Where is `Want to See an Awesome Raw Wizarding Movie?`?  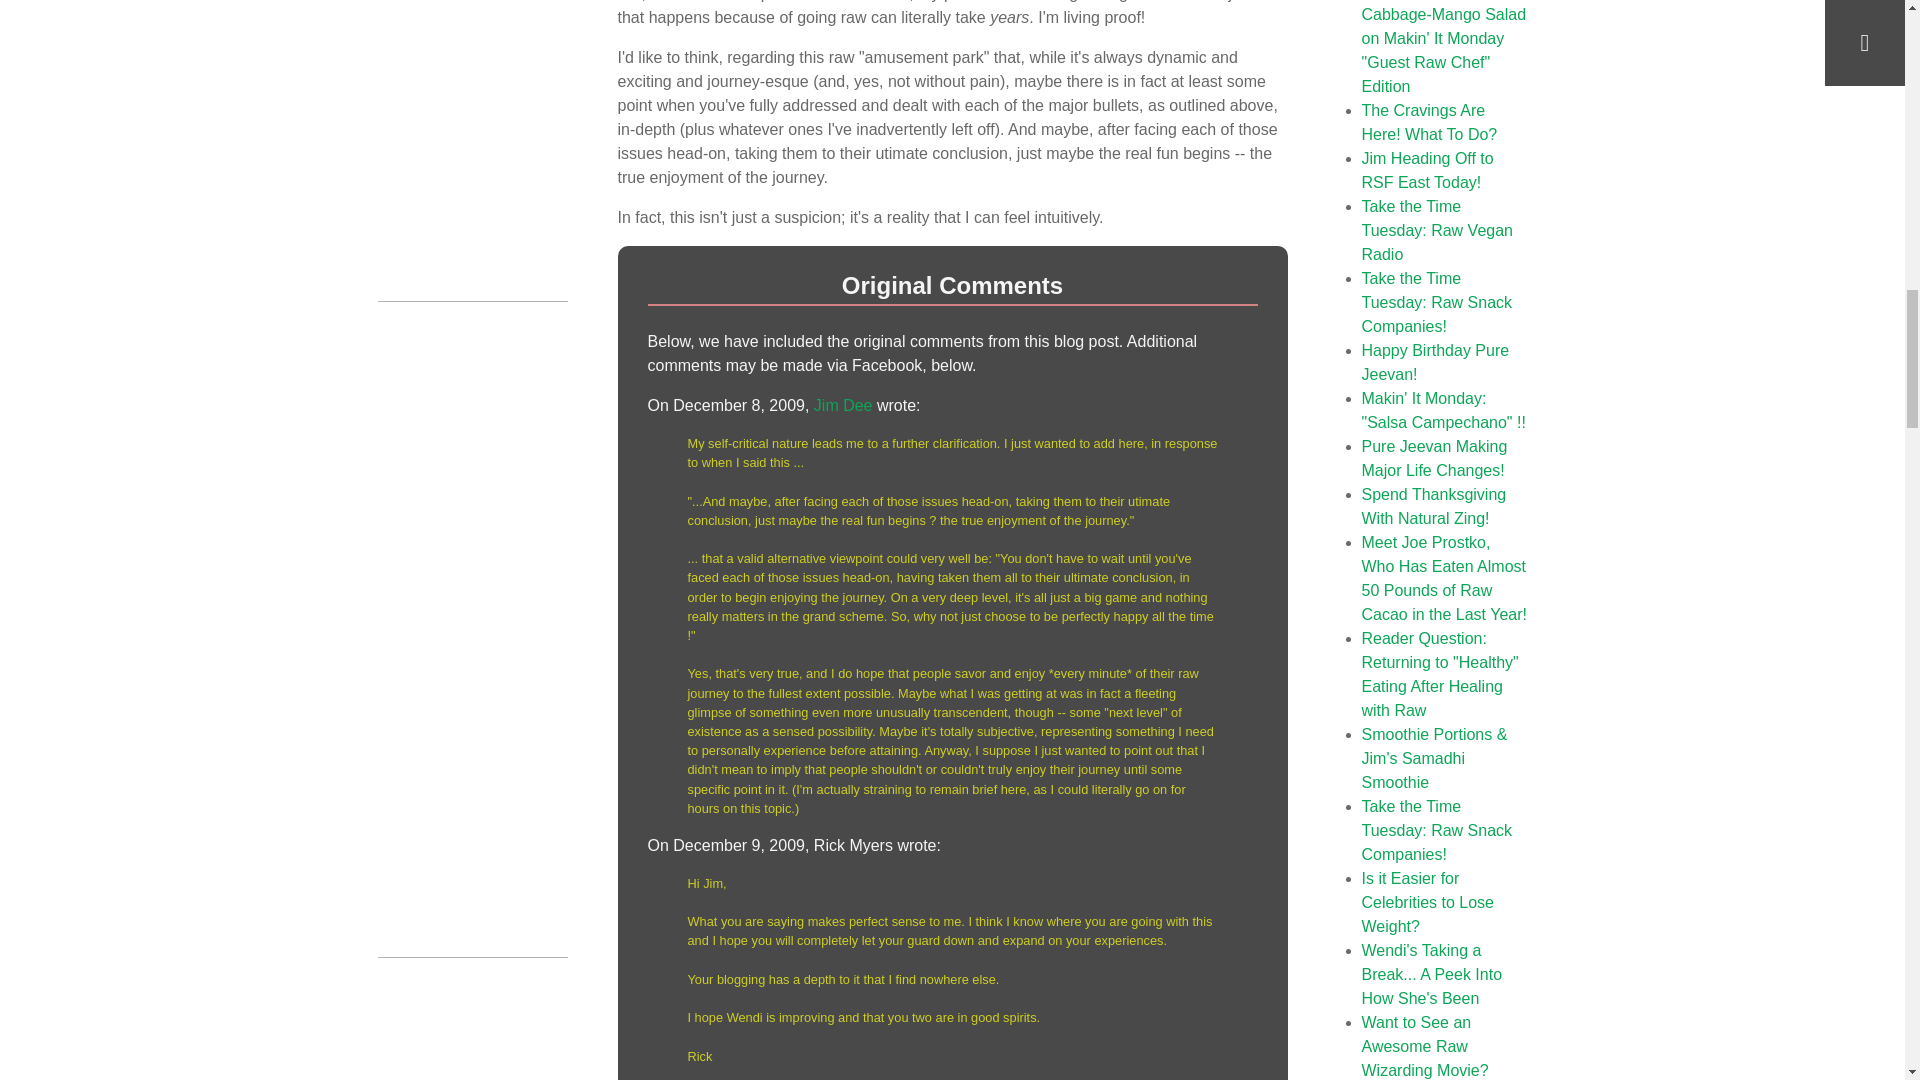
Want to See an Awesome Raw Wizarding Movie? is located at coordinates (1425, 1046).